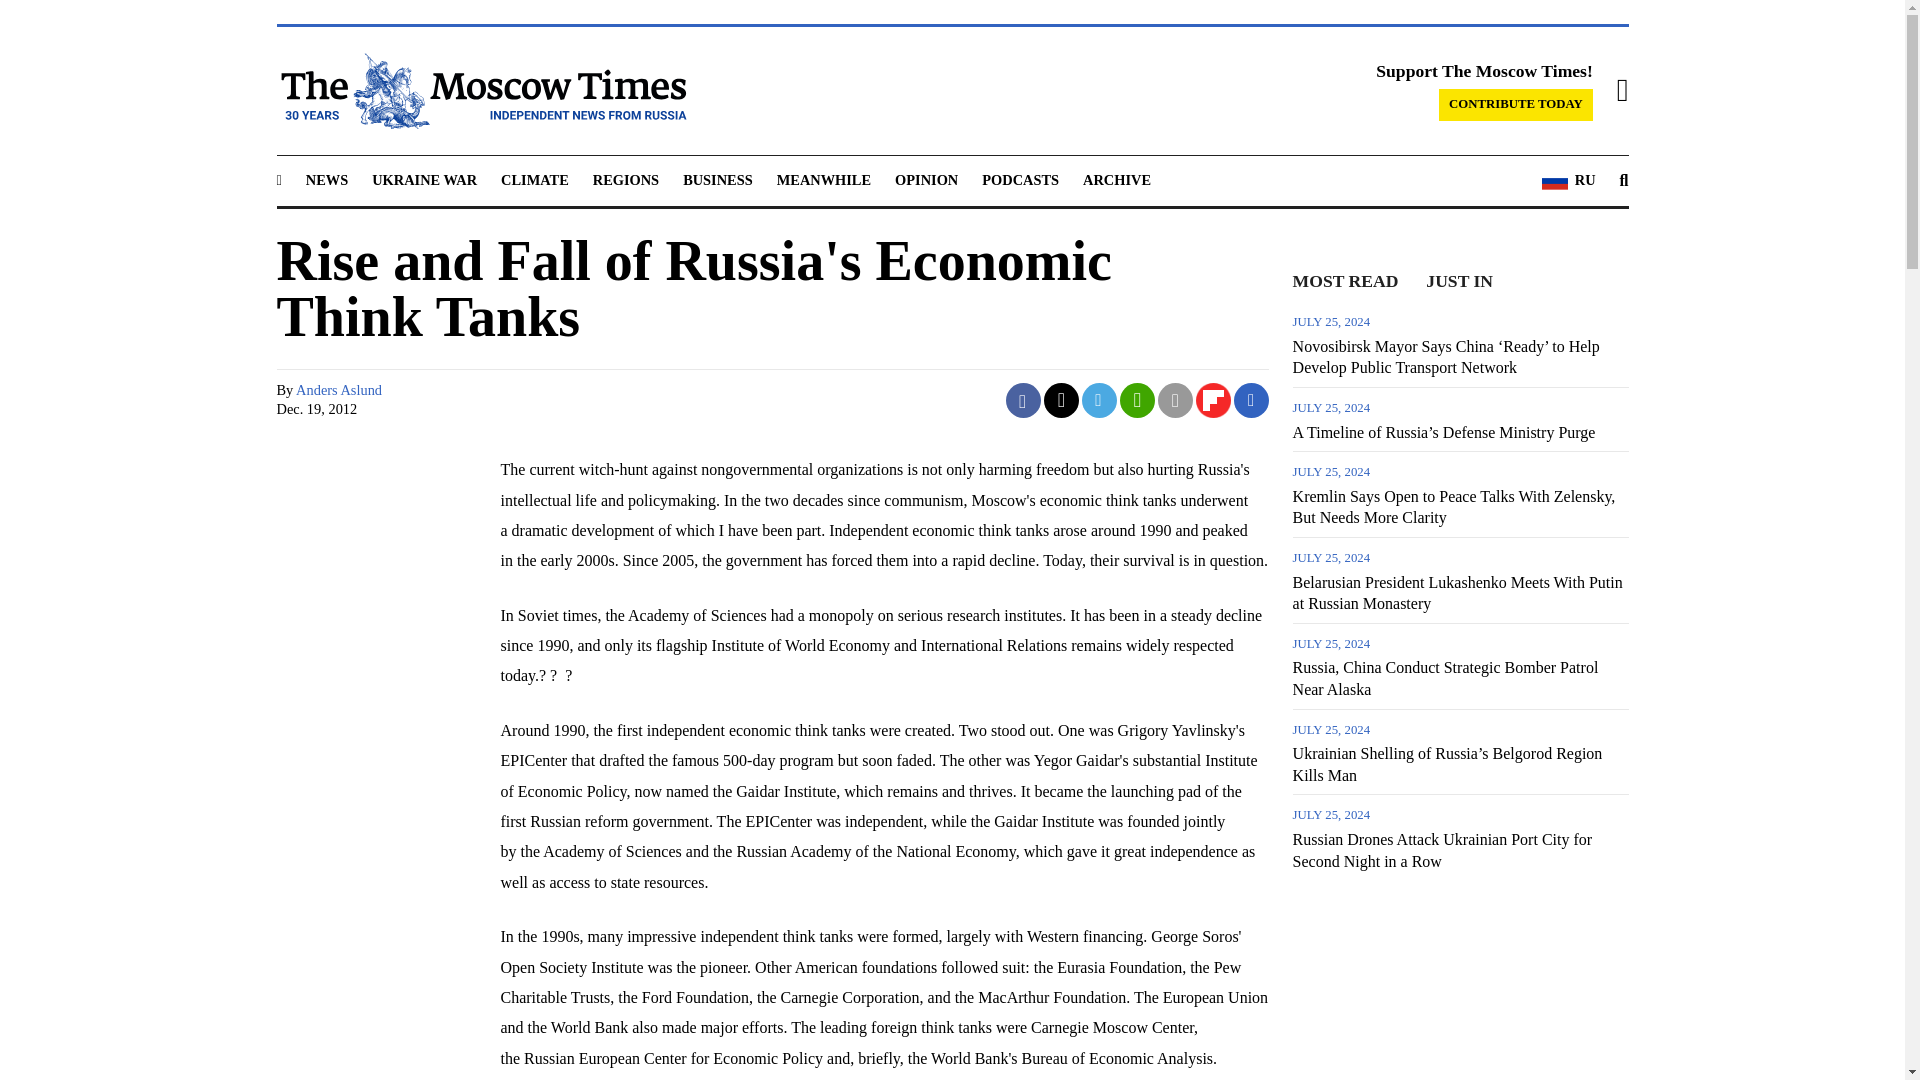 This screenshot has width=1920, height=1080. I want to click on NEWS, so click(326, 179).